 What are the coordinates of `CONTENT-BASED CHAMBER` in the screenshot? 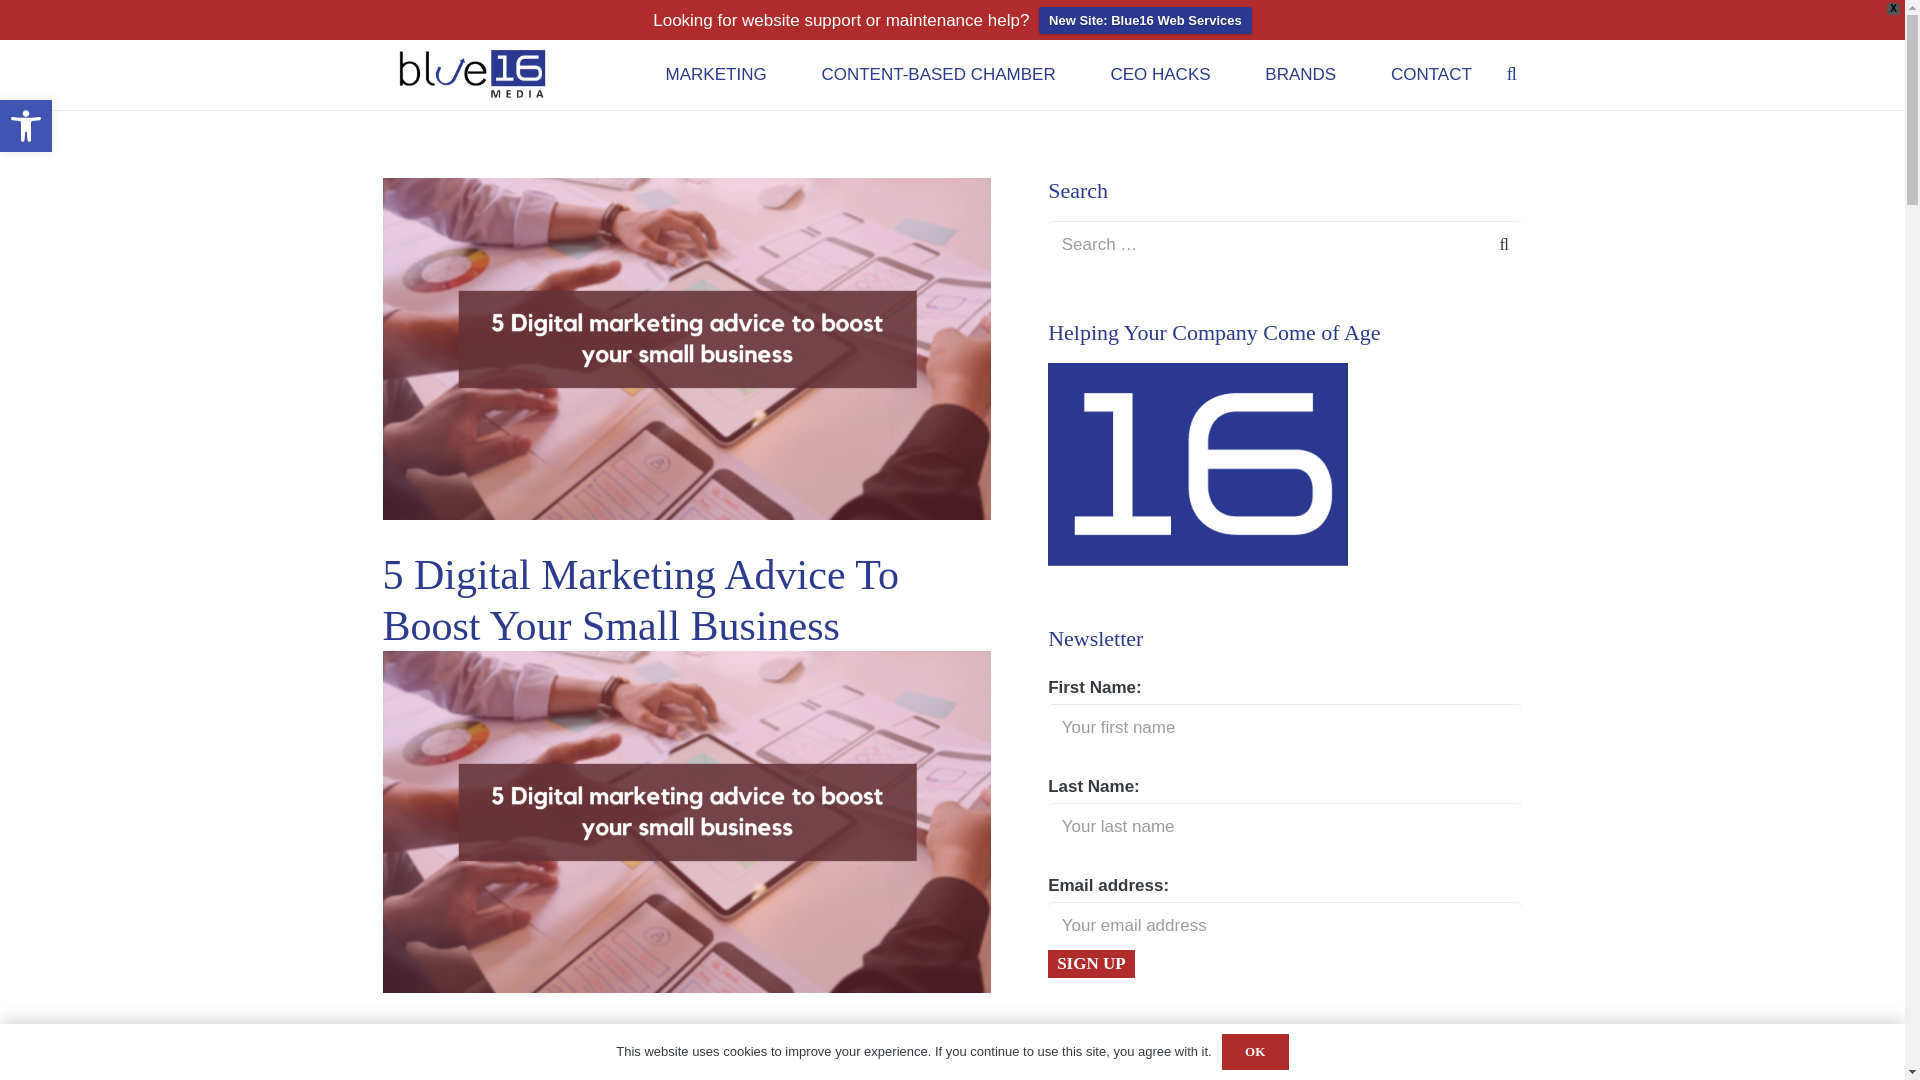 It's located at (938, 74).